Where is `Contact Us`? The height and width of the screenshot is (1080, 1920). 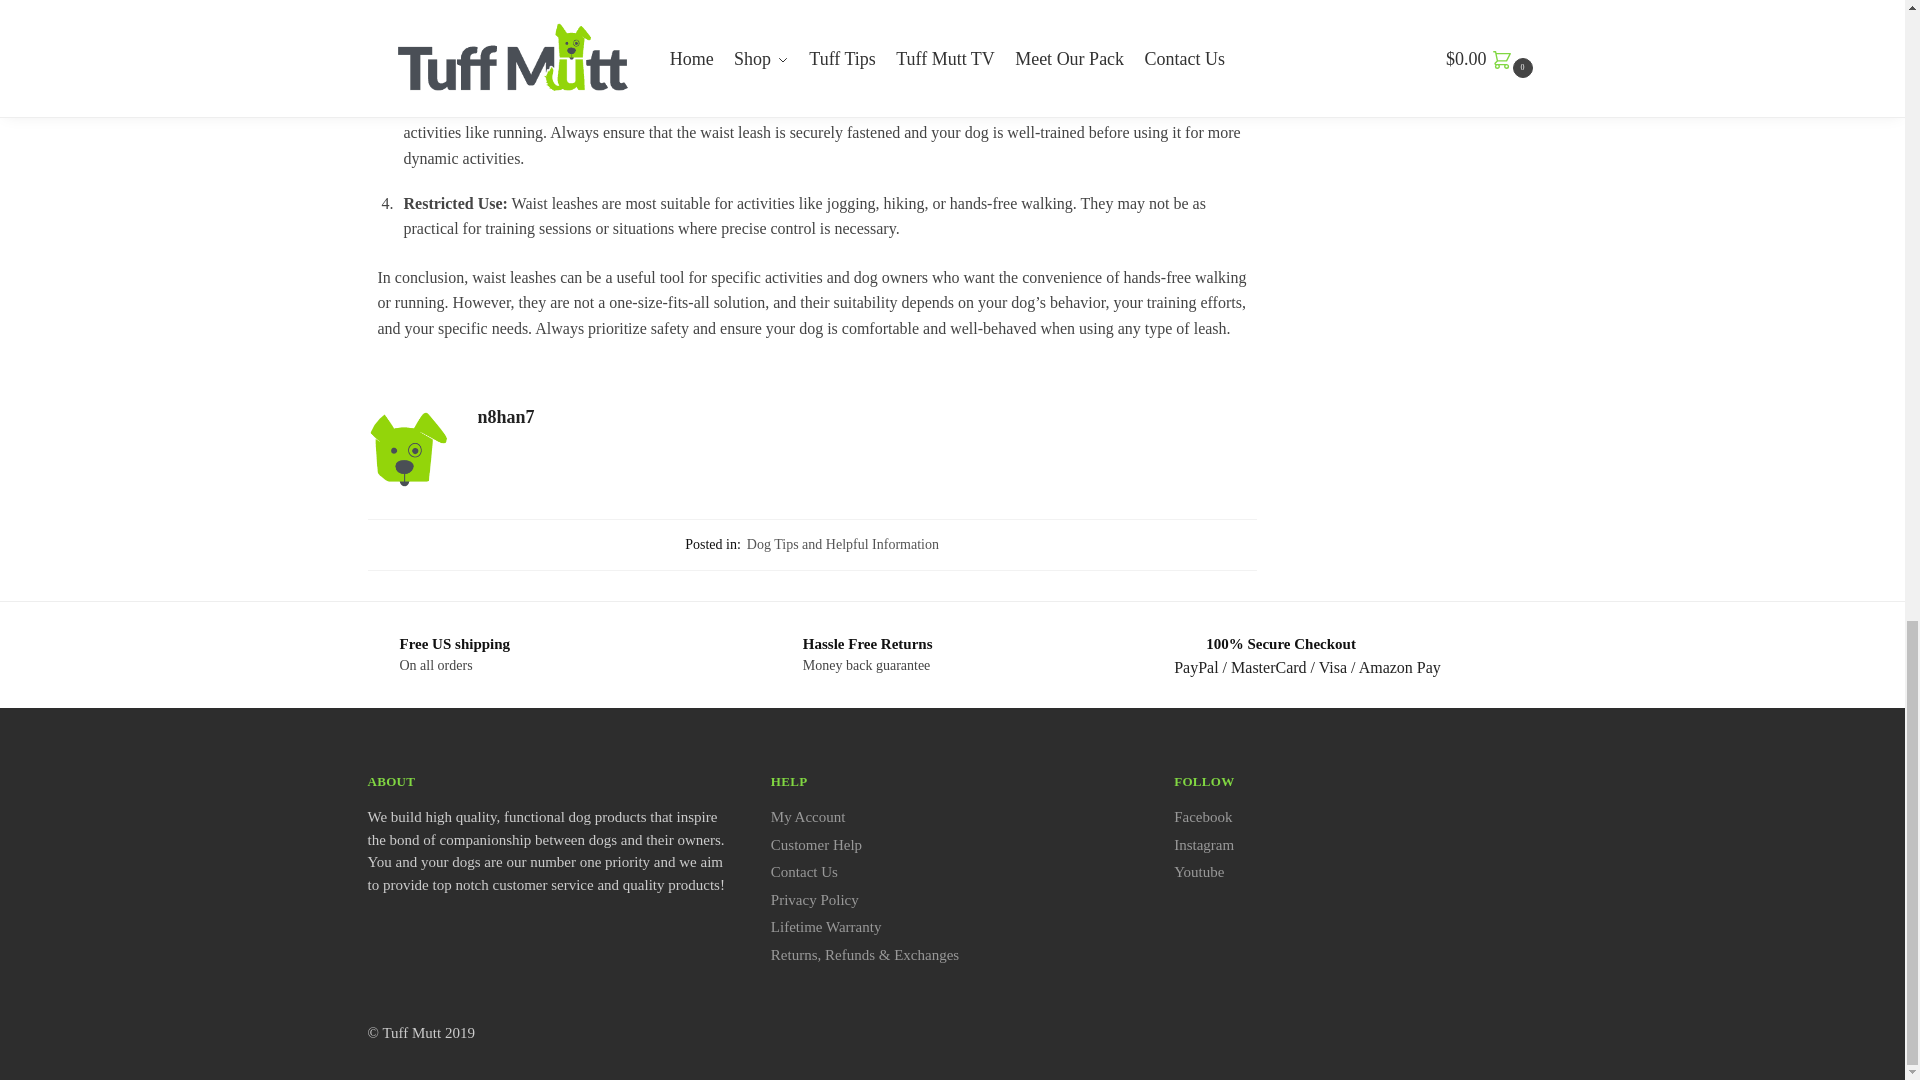 Contact Us is located at coordinates (804, 872).